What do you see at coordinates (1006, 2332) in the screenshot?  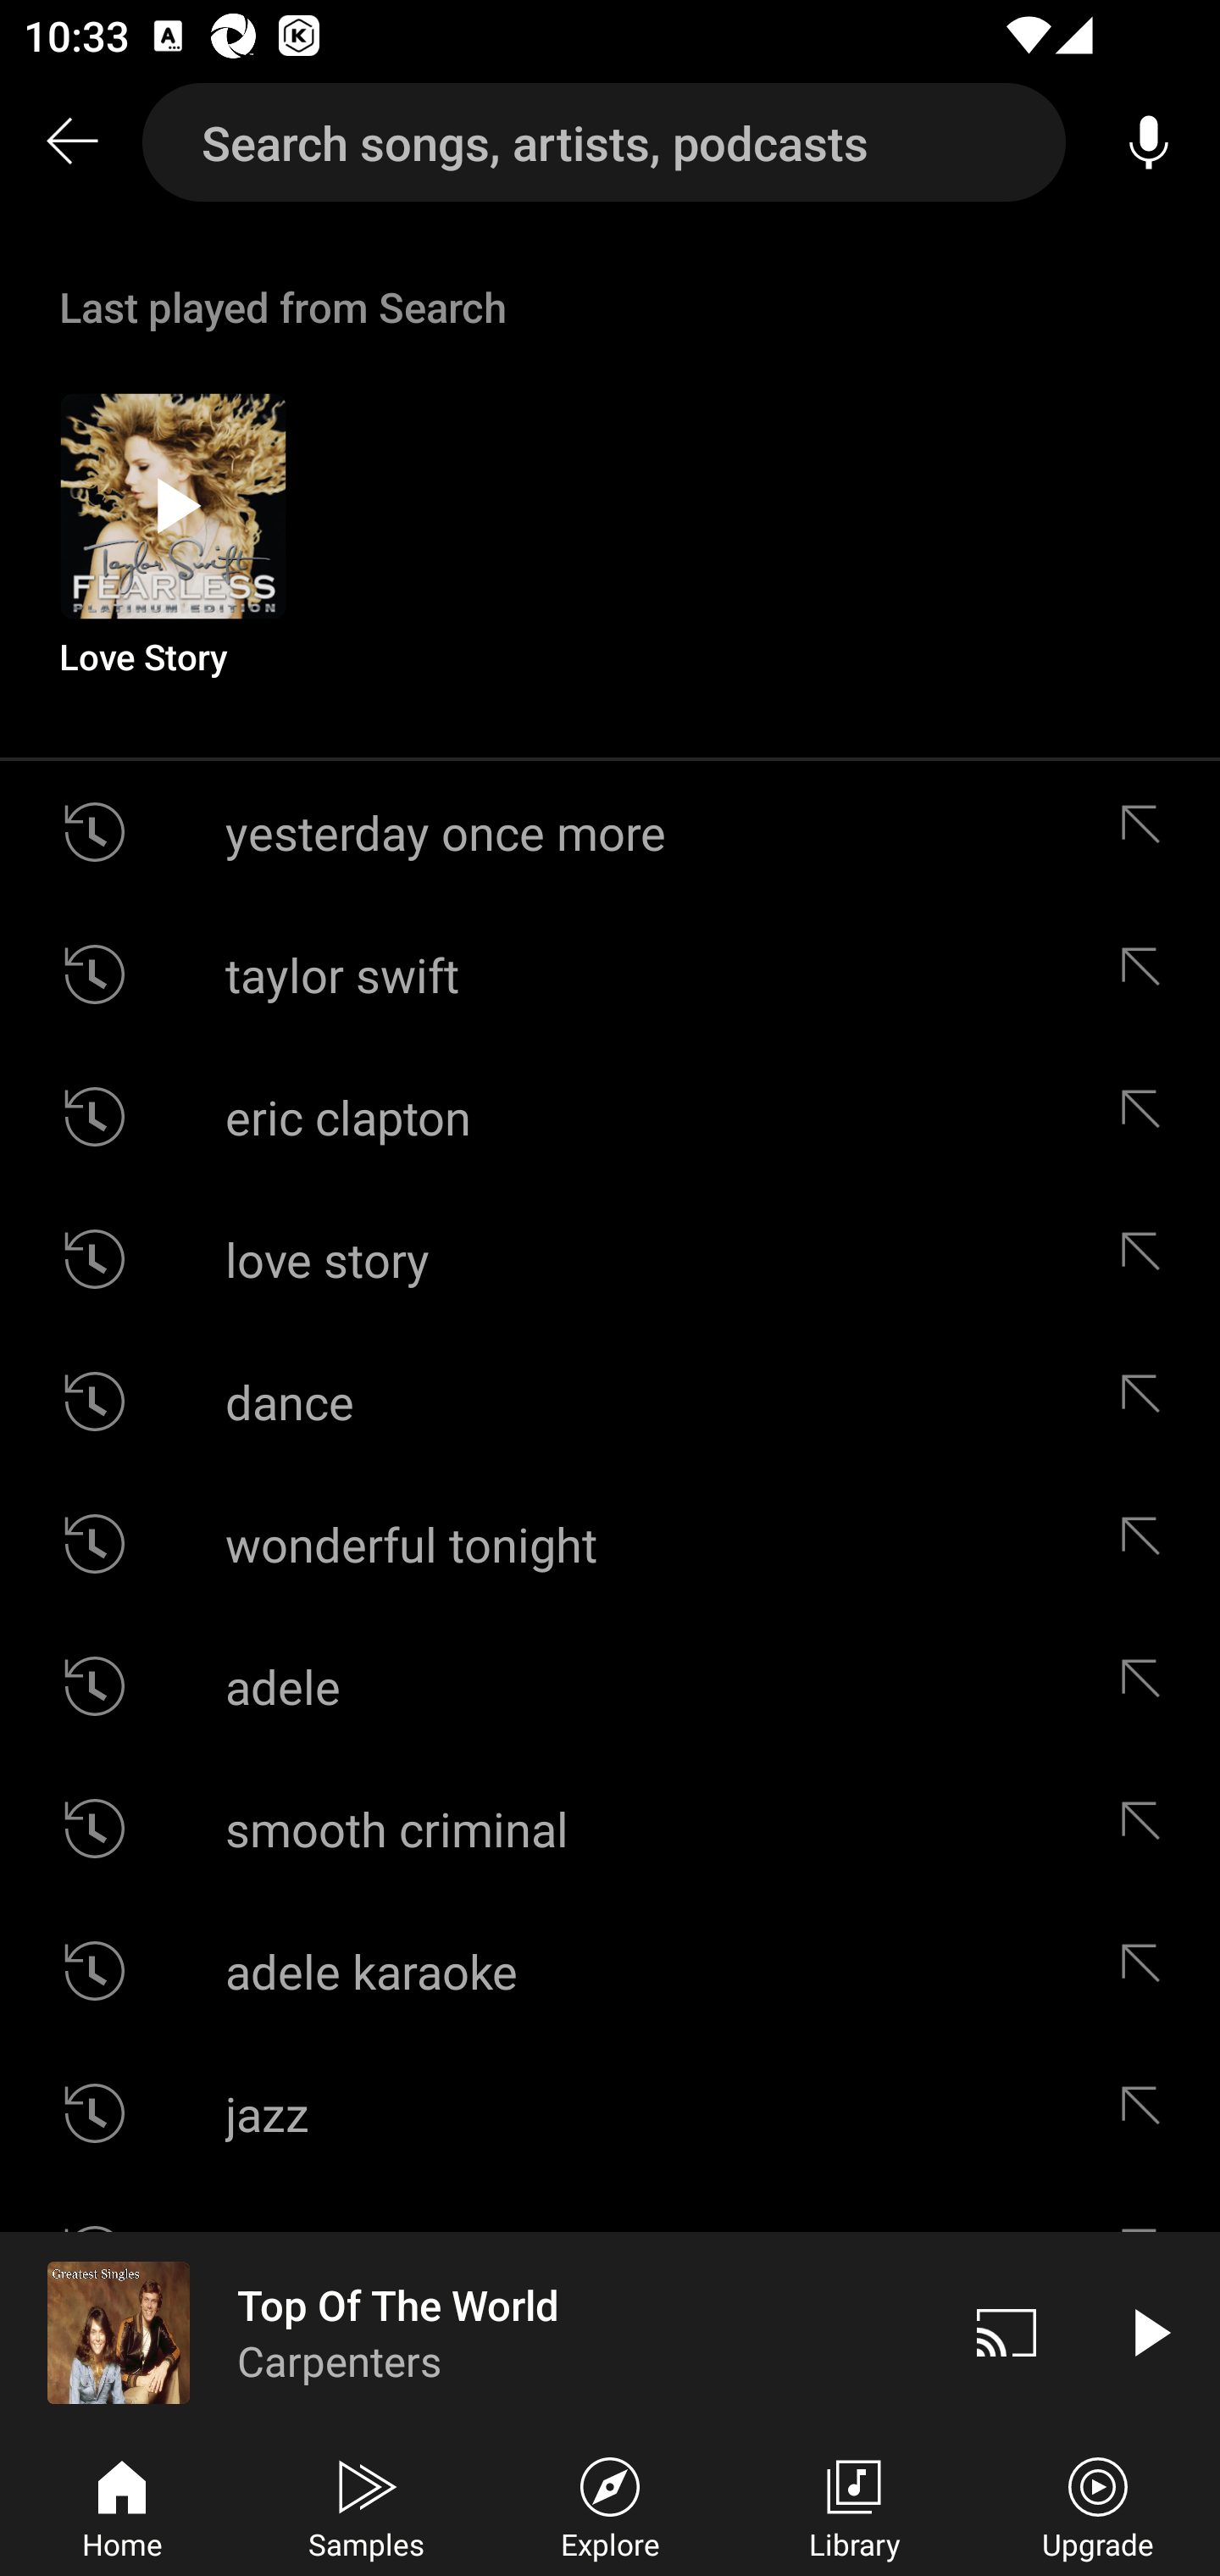 I see `Cast. Disconnected` at bounding box center [1006, 2332].